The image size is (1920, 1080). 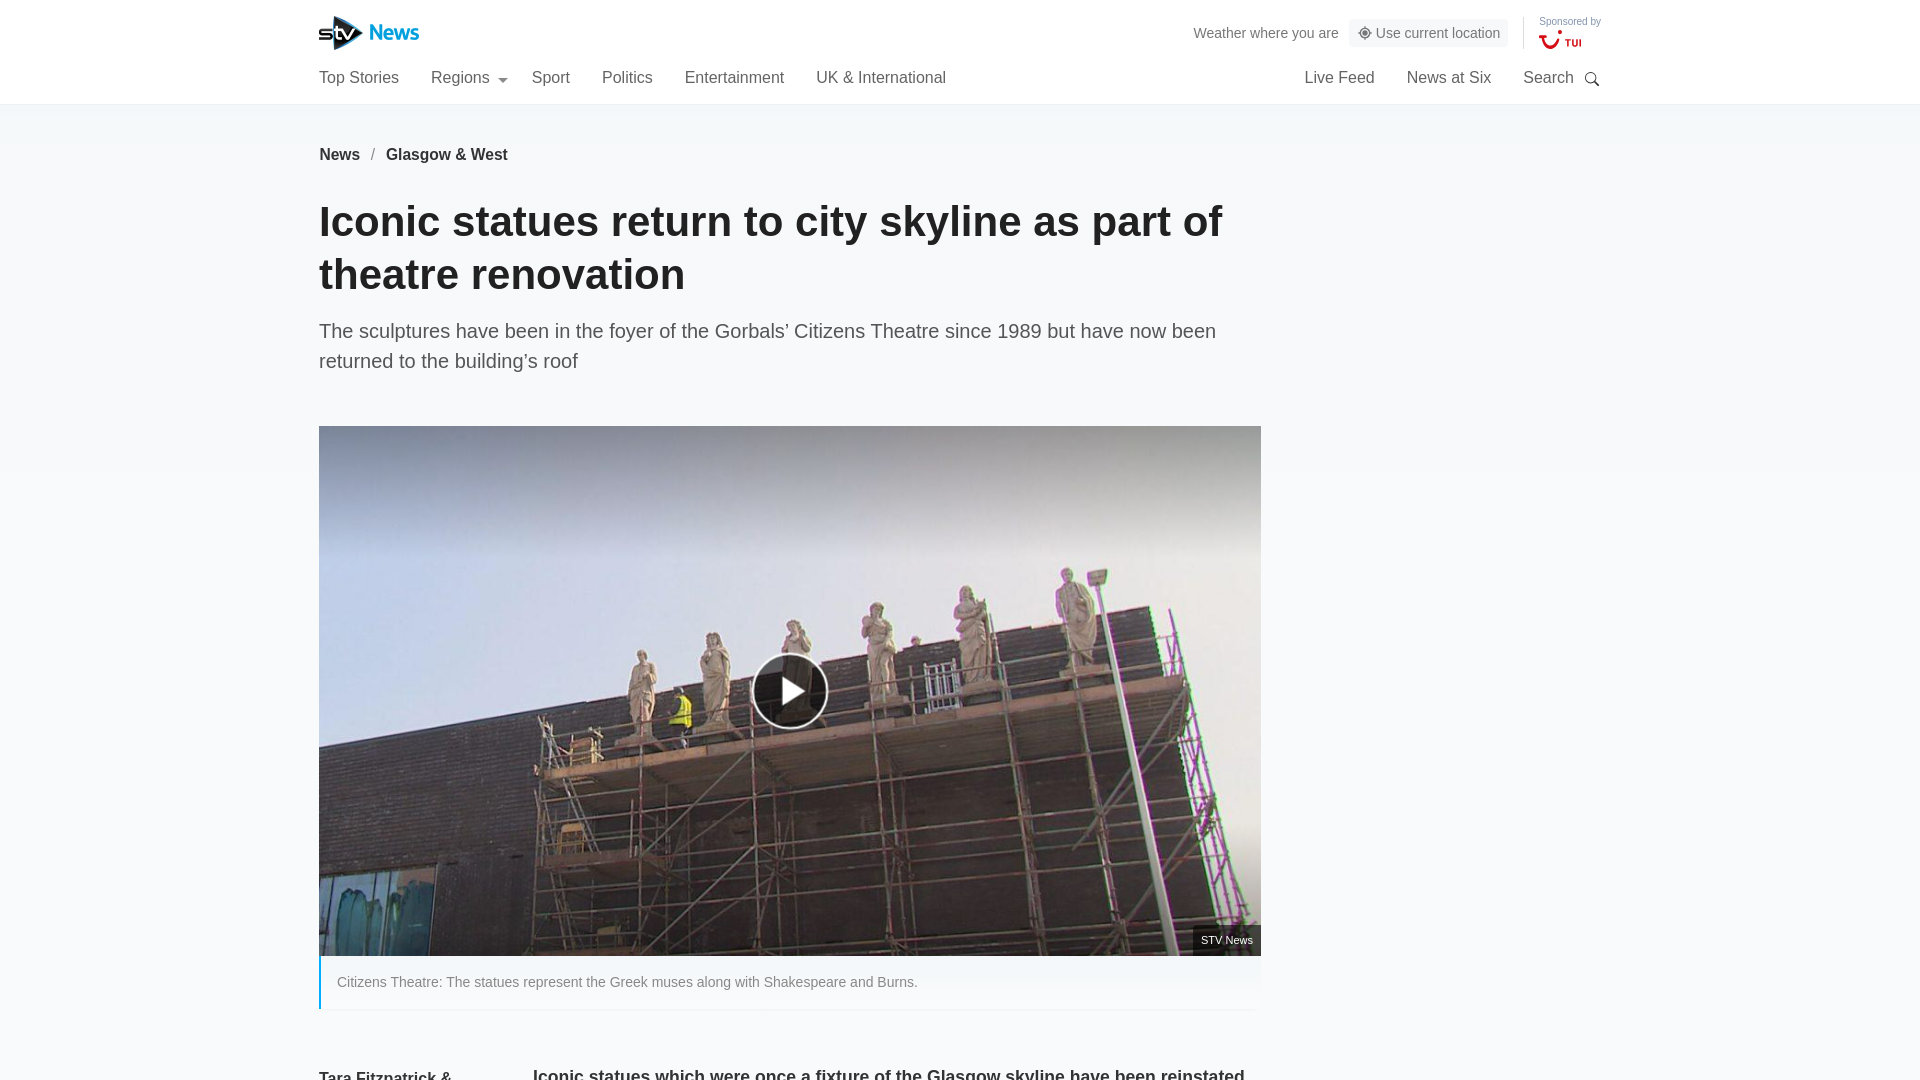 I want to click on Weather, so click(x=1220, y=32).